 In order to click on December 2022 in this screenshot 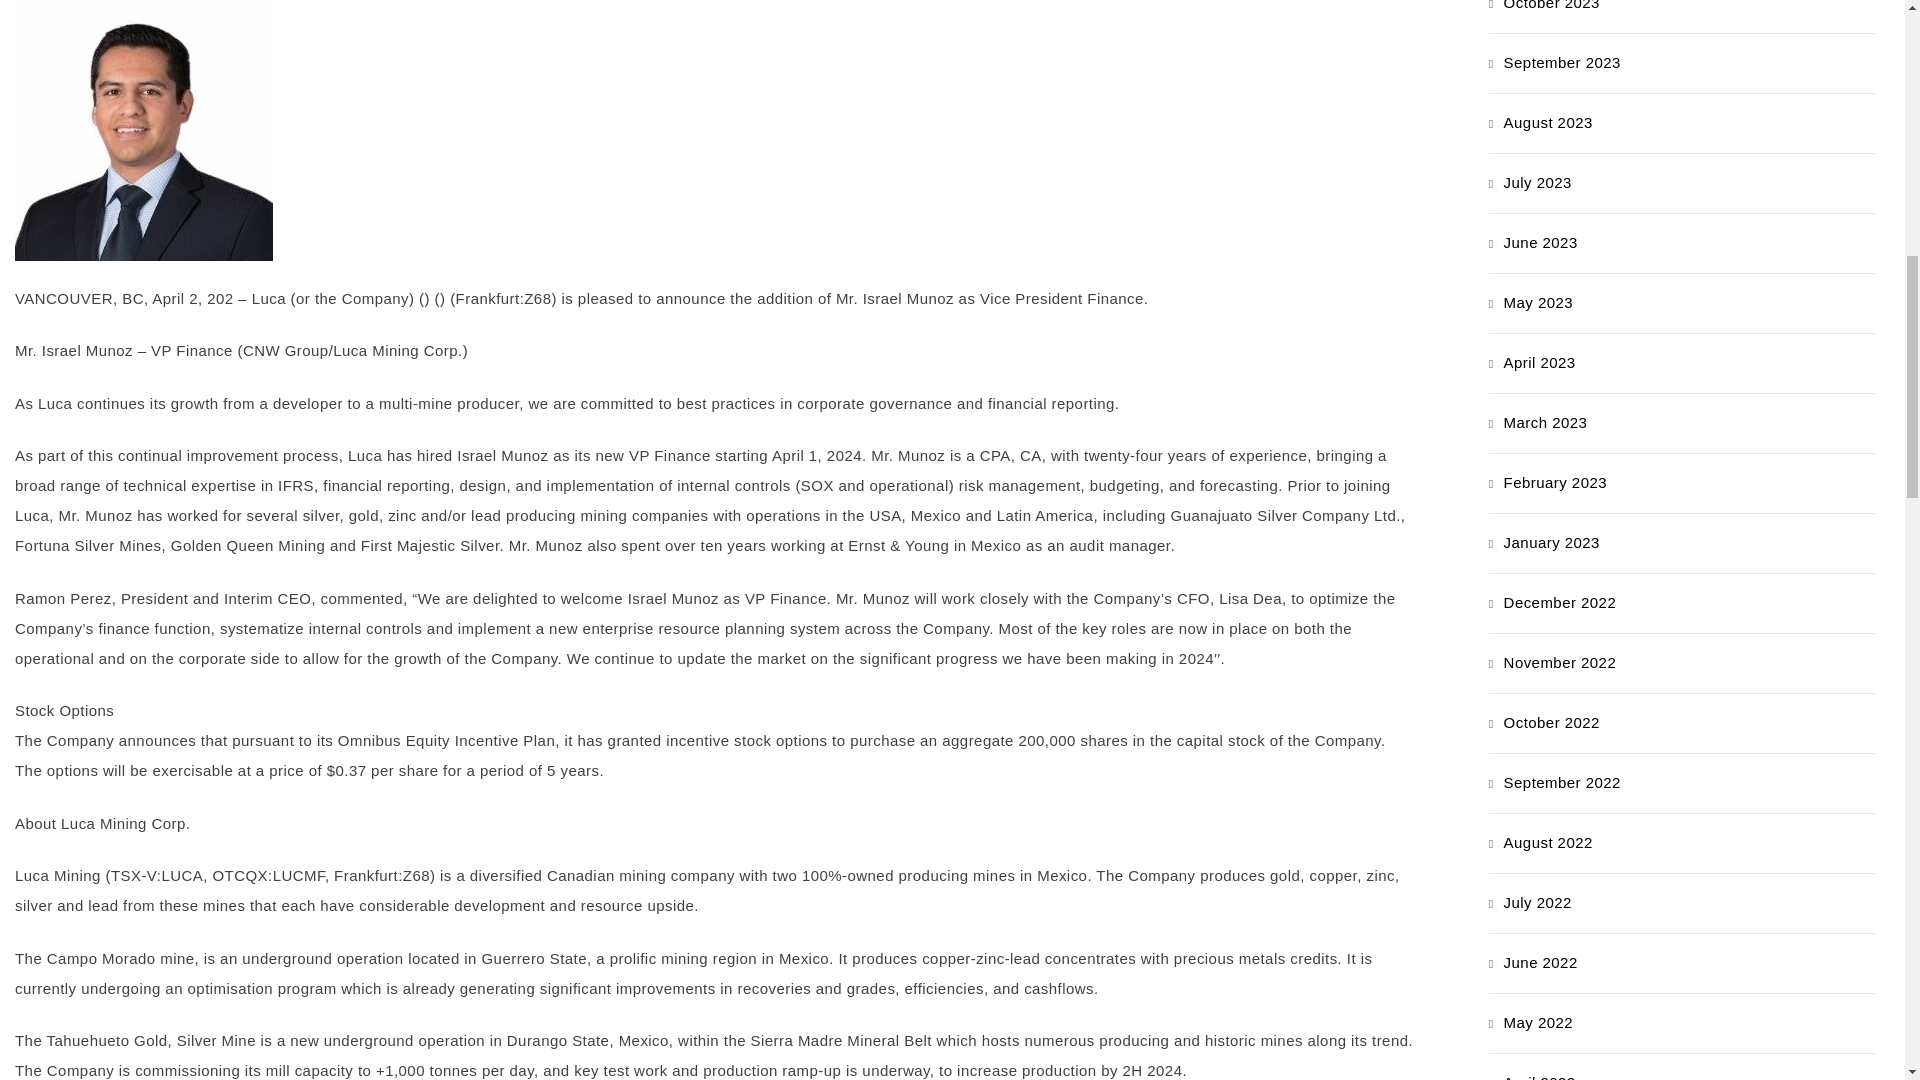, I will do `click(1560, 602)`.